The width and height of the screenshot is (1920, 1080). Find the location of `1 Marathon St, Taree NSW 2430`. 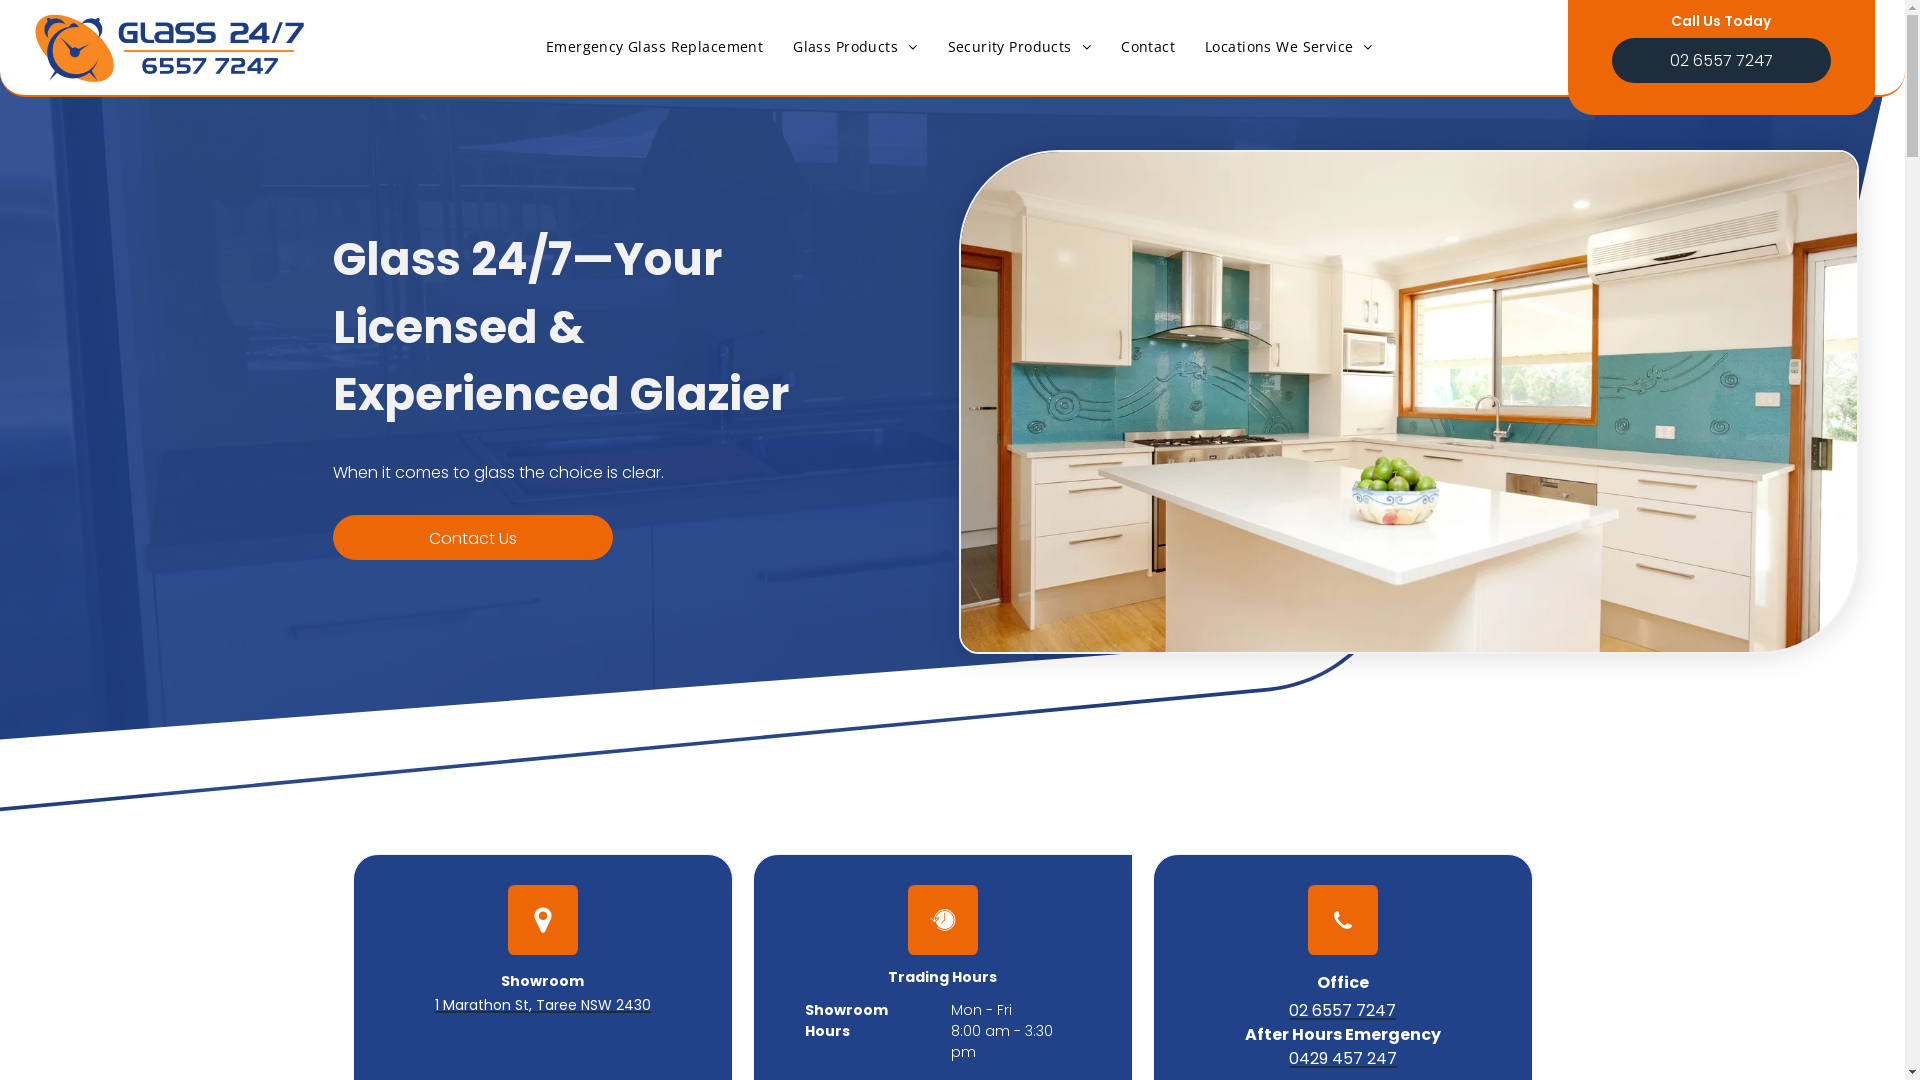

1 Marathon St, Taree NSW 2430 is located at coordinates (542, 1005).